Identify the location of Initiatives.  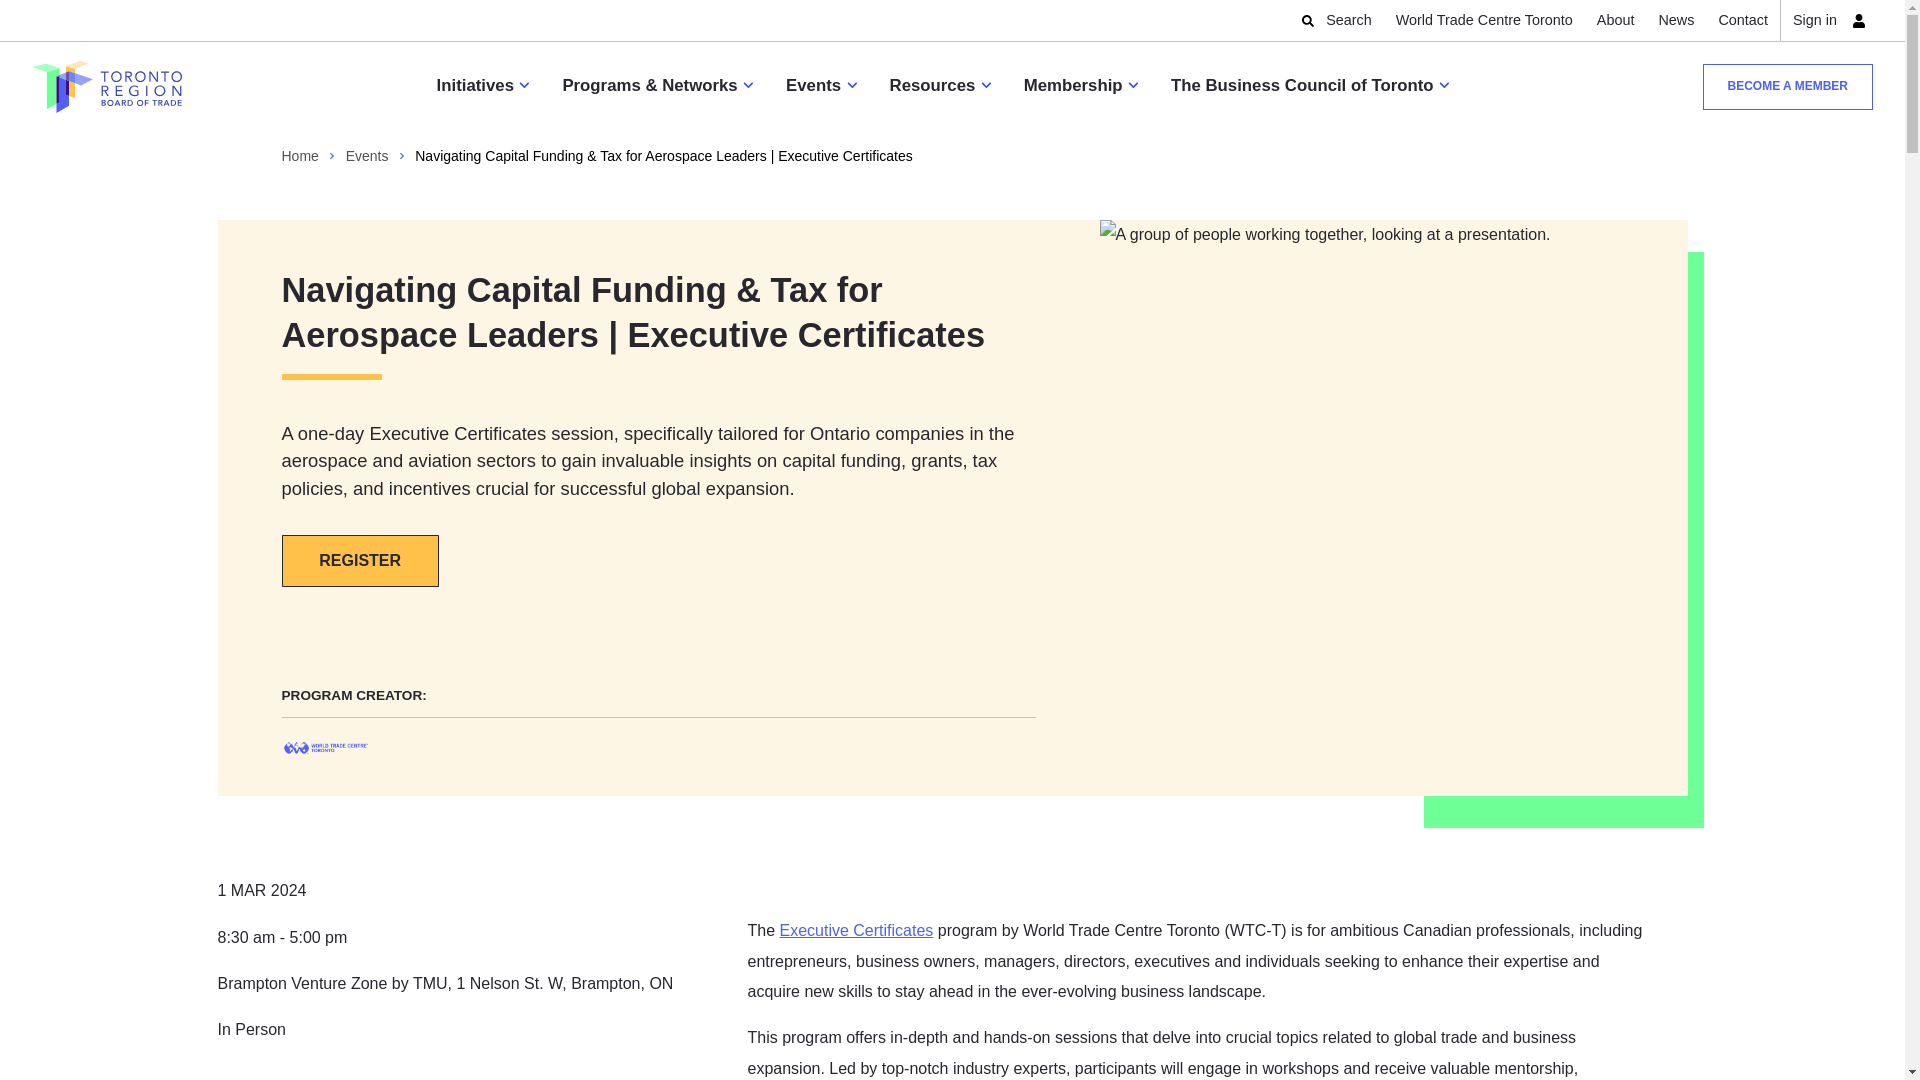
(482, 86).